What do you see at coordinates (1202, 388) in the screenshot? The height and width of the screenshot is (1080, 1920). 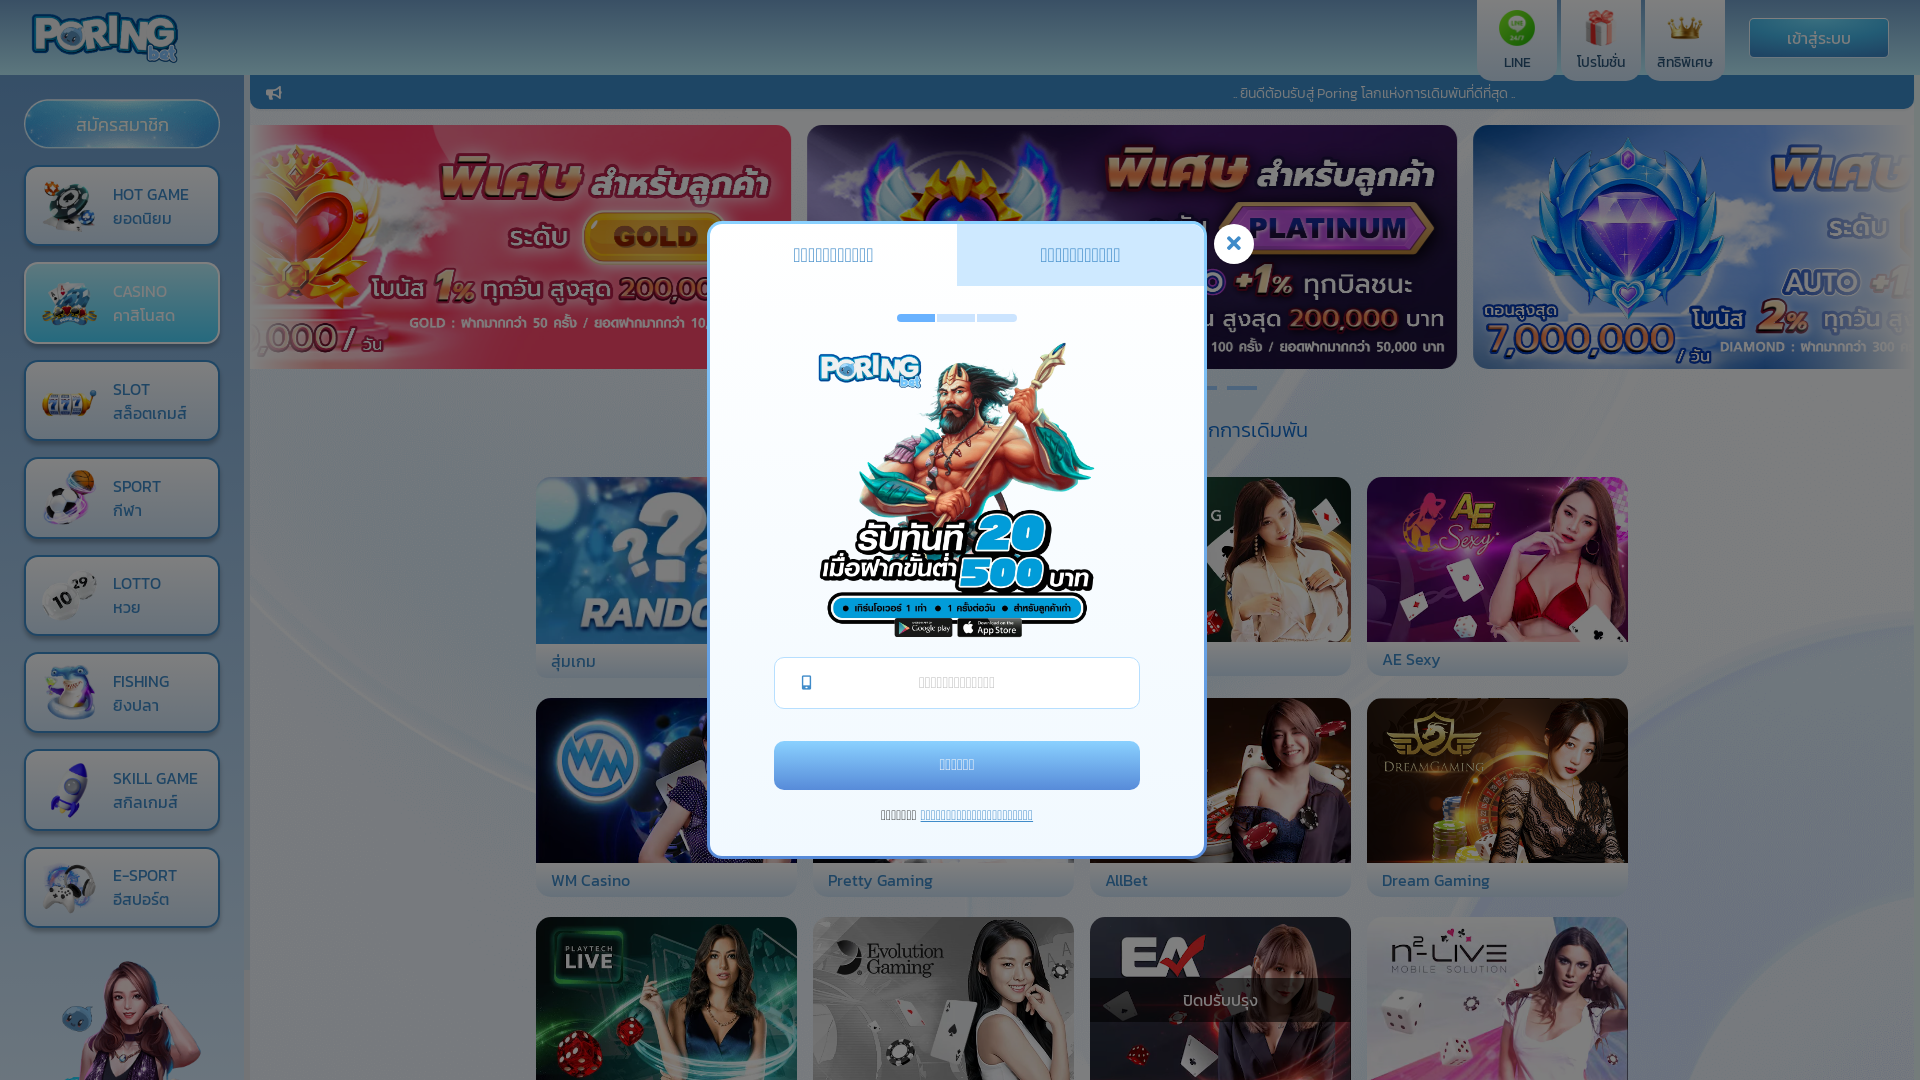 I see `8` at bounding box center [1202, 388].